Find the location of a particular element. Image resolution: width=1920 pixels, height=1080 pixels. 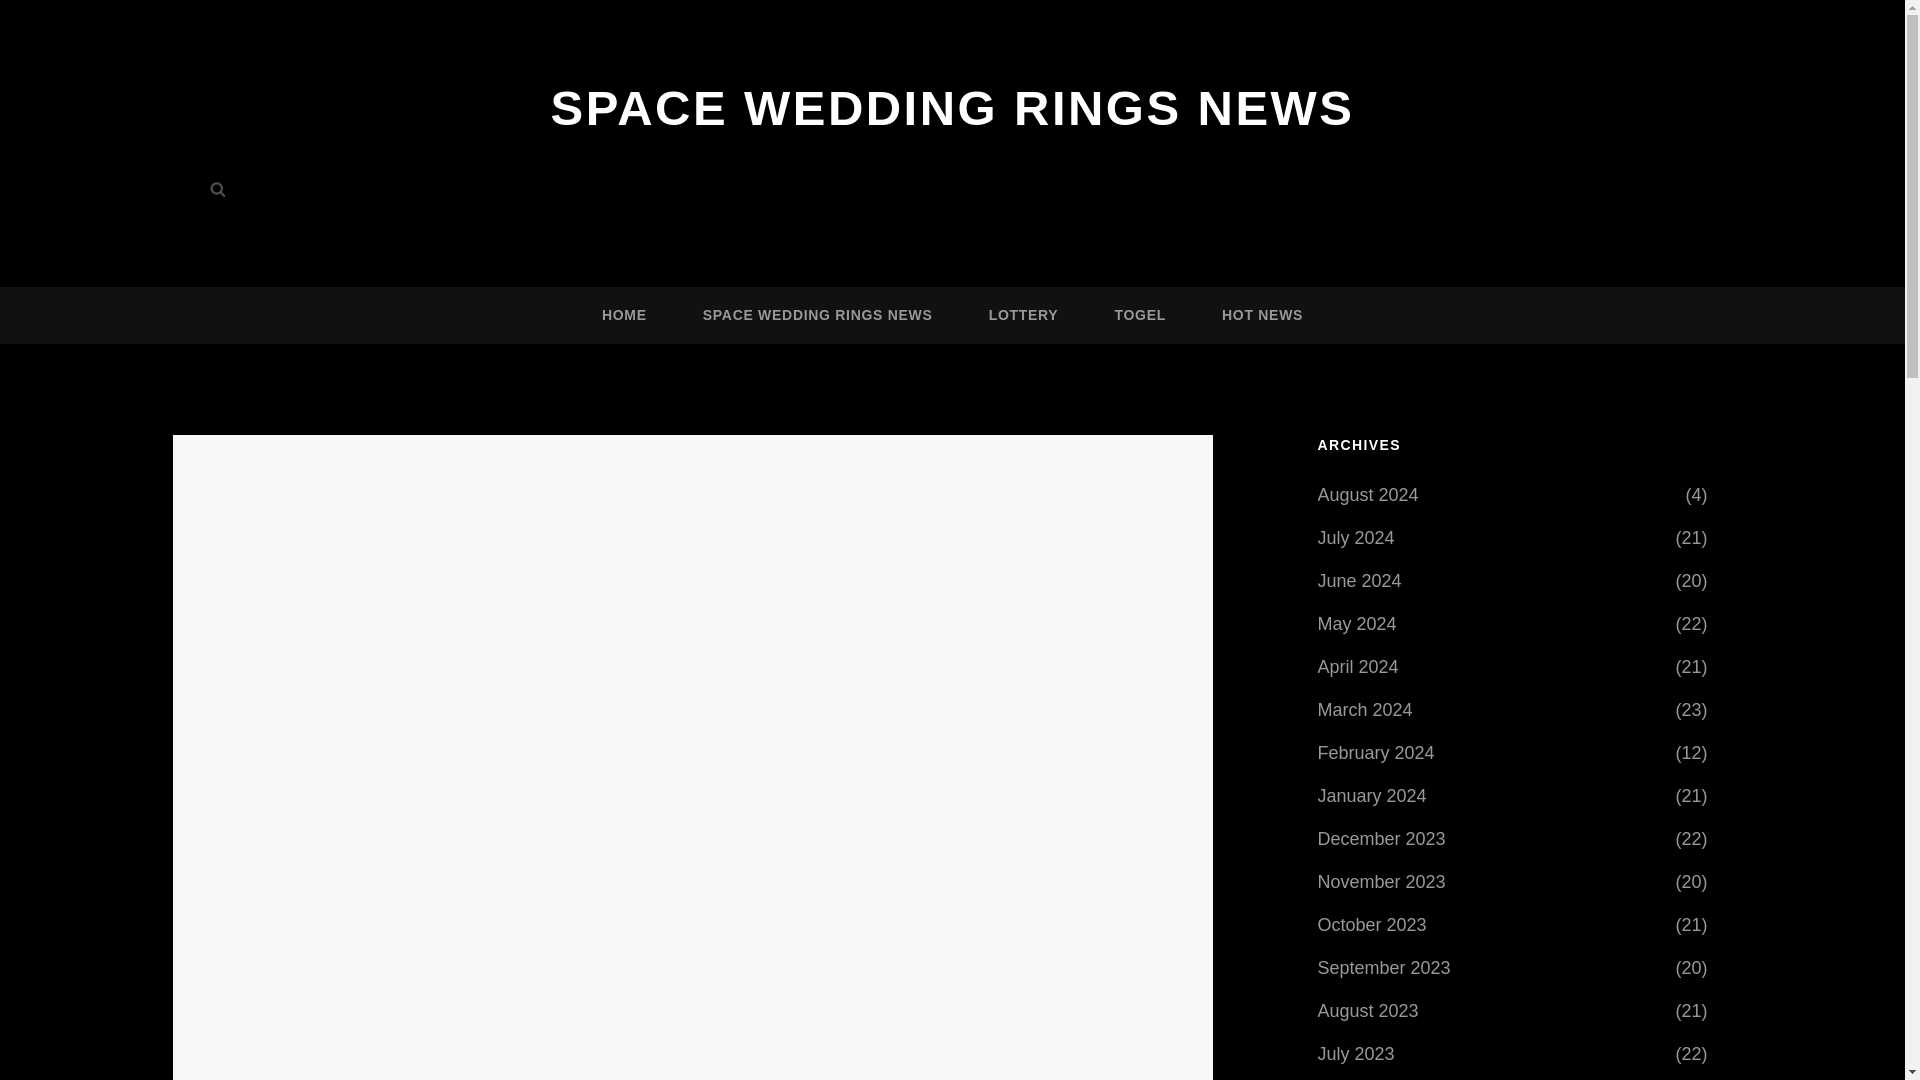

December 2023 is located at coordinates (1381, 838).